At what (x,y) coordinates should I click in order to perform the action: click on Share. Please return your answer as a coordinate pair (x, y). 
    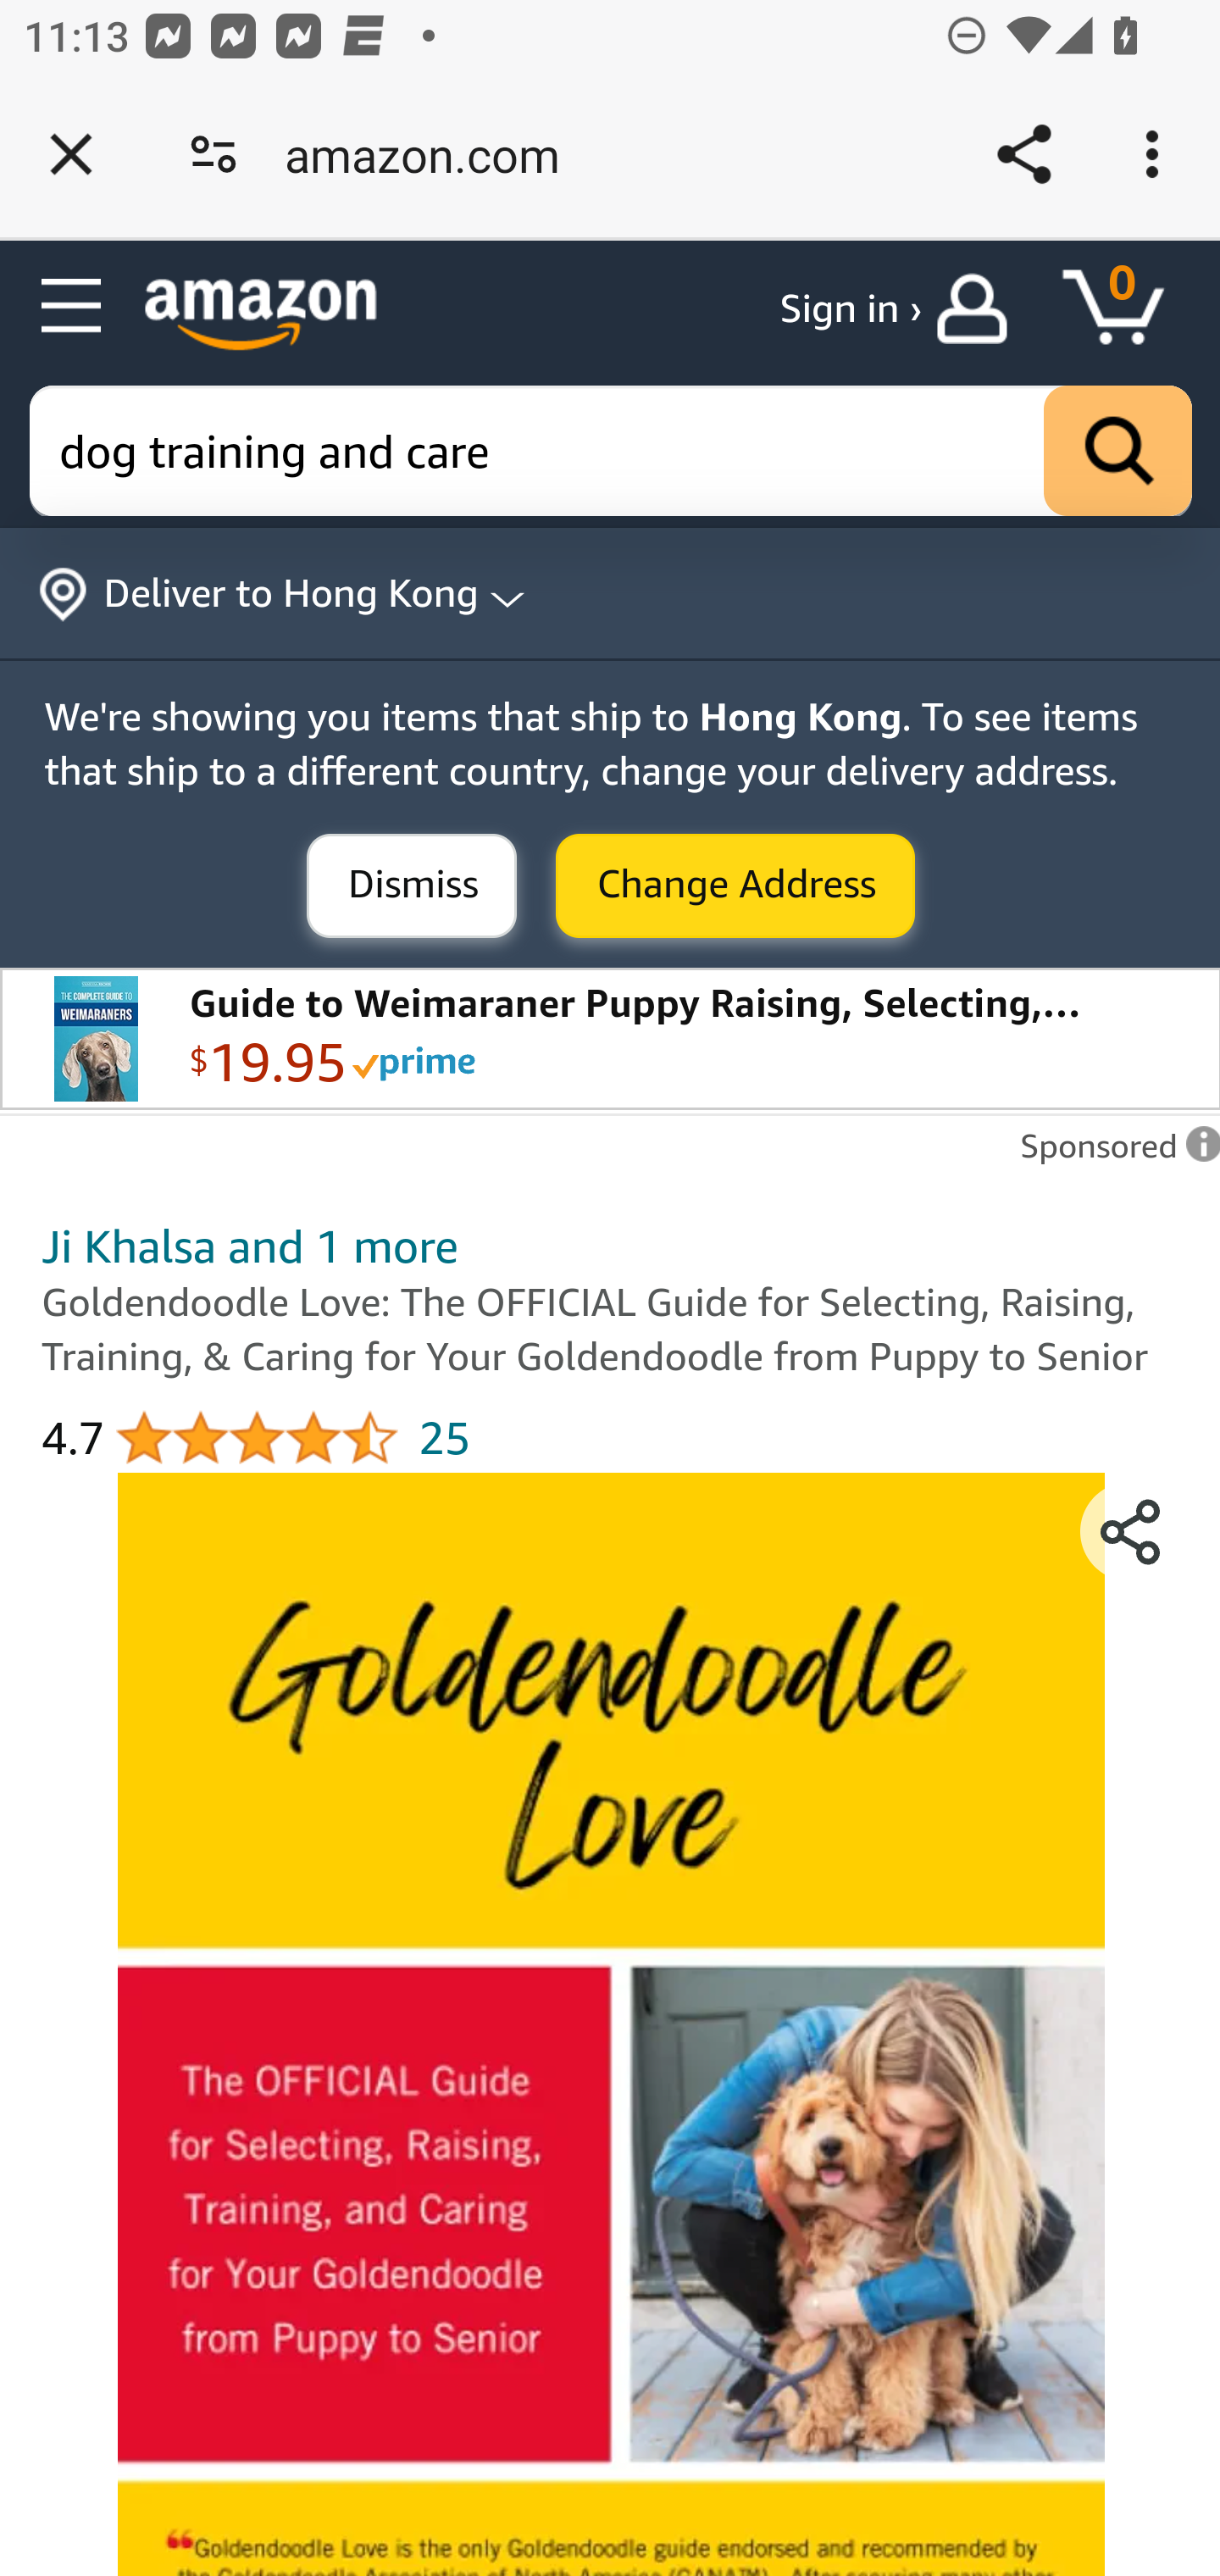
    Looking at the image, I should click on (1023, 154).